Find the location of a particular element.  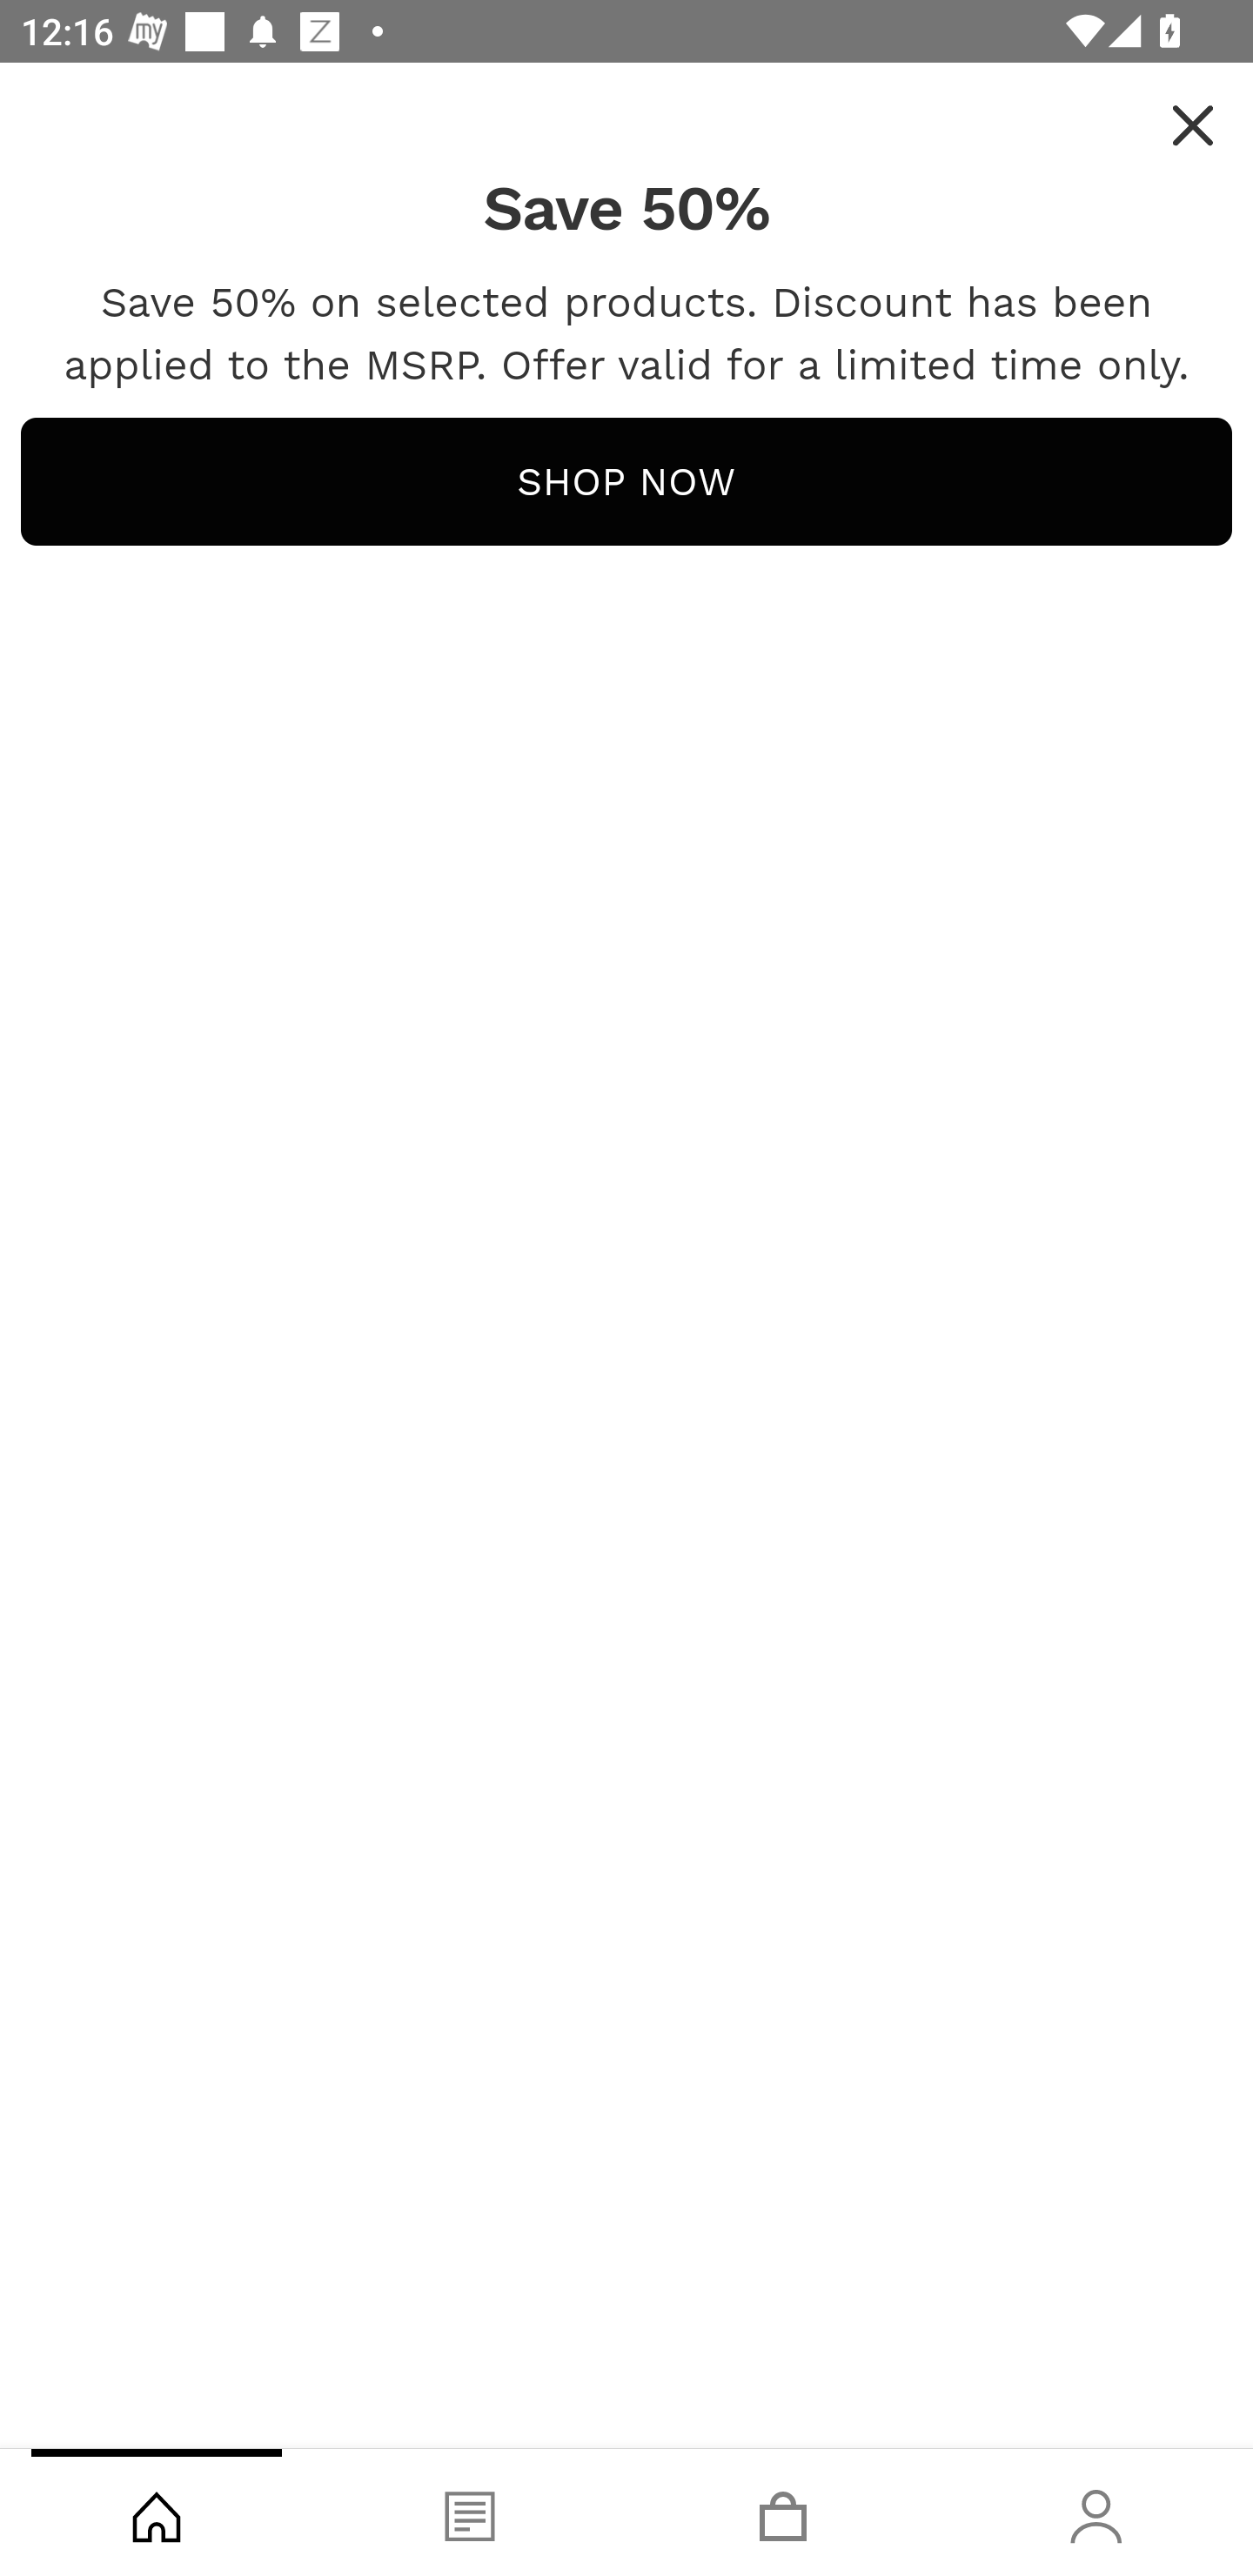

Shop, tab, 1 of 4 is located at coordinates (157, 2512).